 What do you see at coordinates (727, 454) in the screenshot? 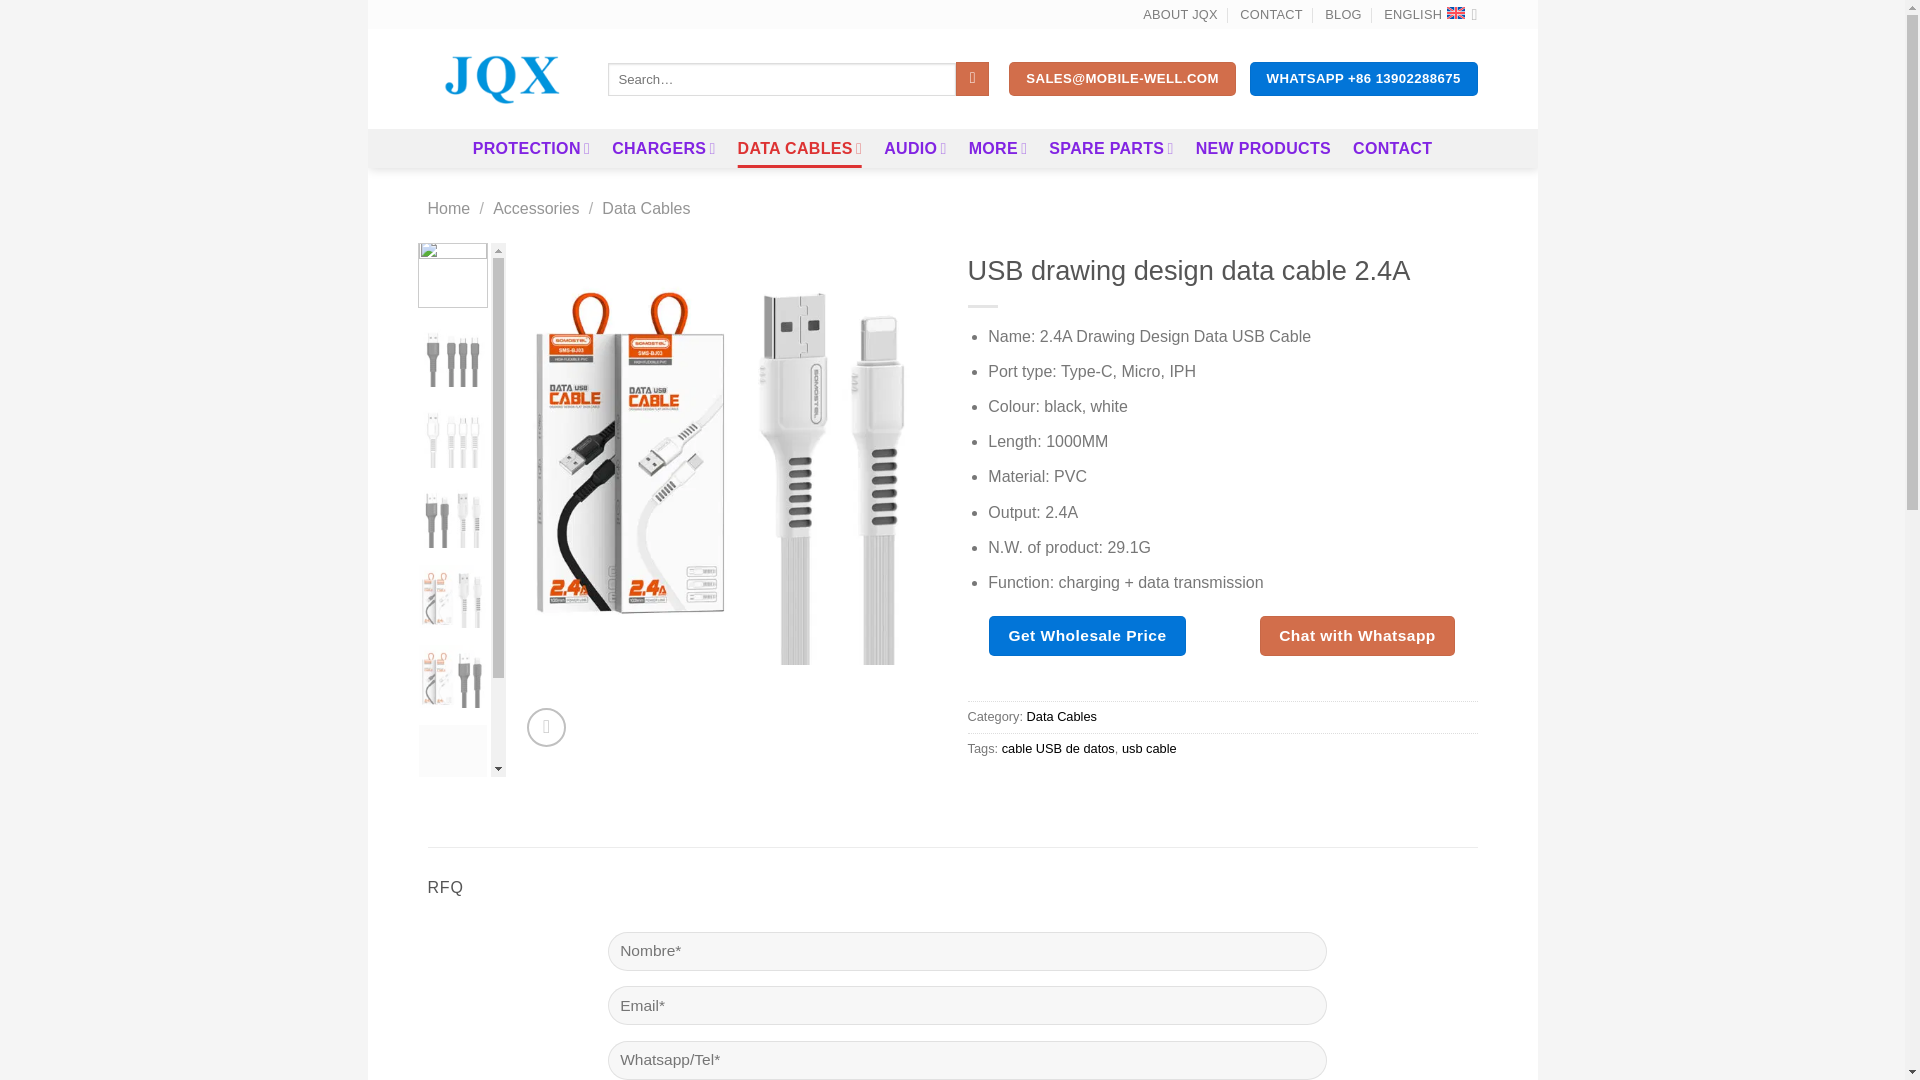
I see `USB drawing design data cable 2.4A 1` at bounding box center [727, 454].